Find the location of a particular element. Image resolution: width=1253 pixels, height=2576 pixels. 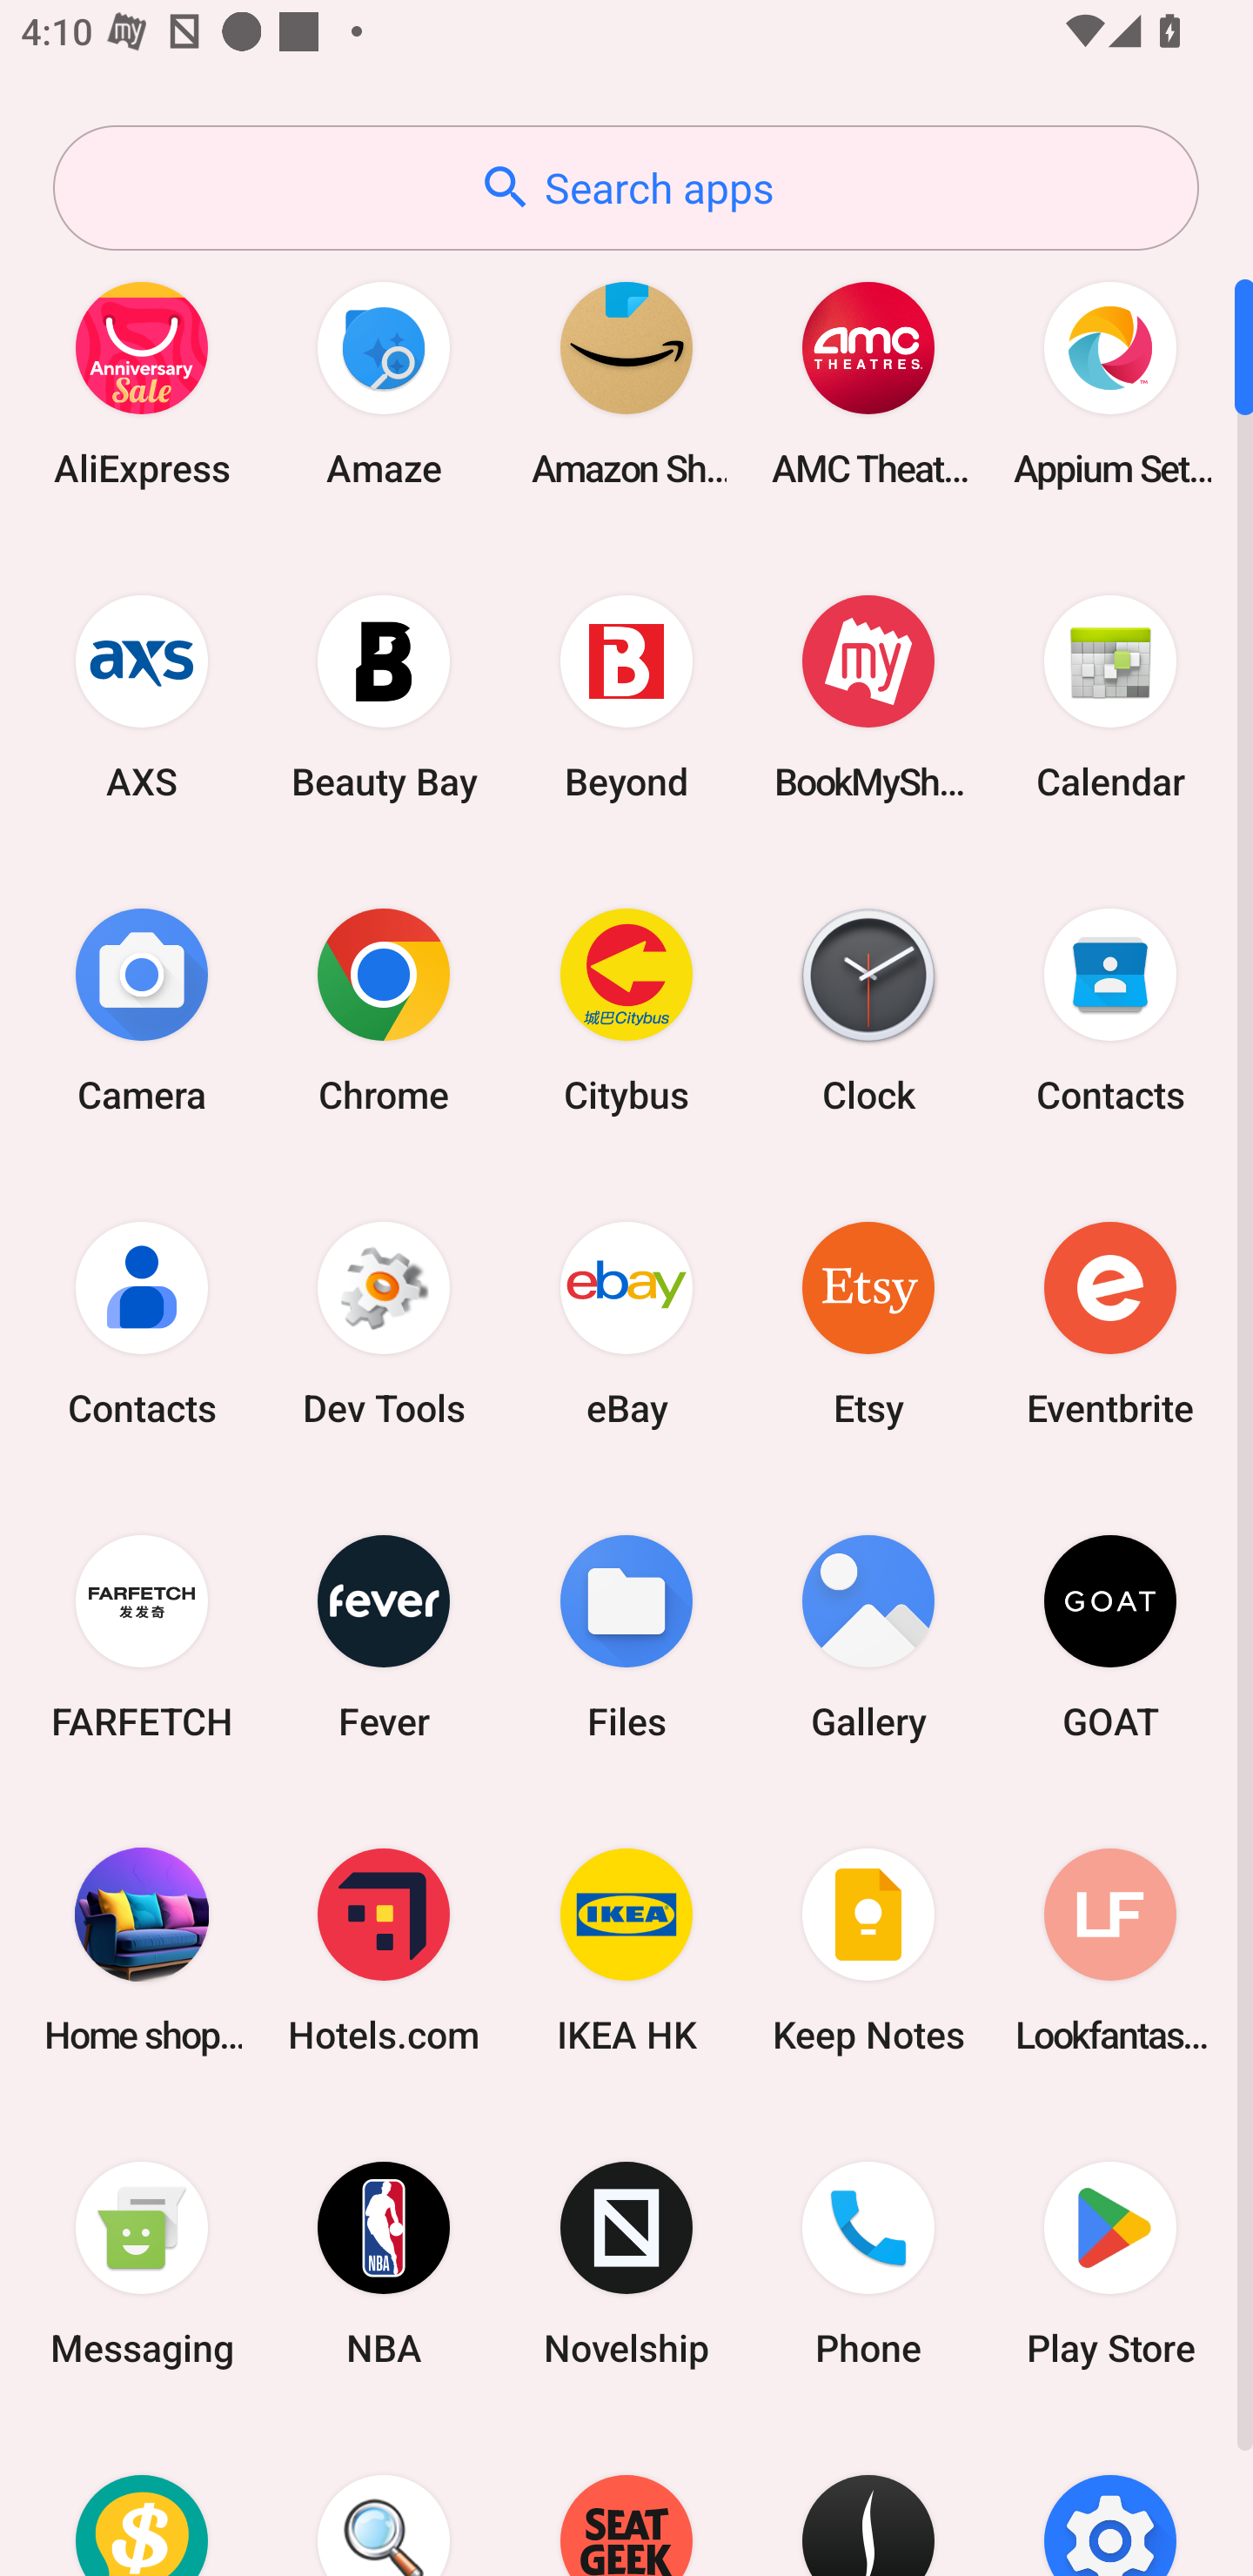

Eventbrite is located at coordinates (1110, 1323).